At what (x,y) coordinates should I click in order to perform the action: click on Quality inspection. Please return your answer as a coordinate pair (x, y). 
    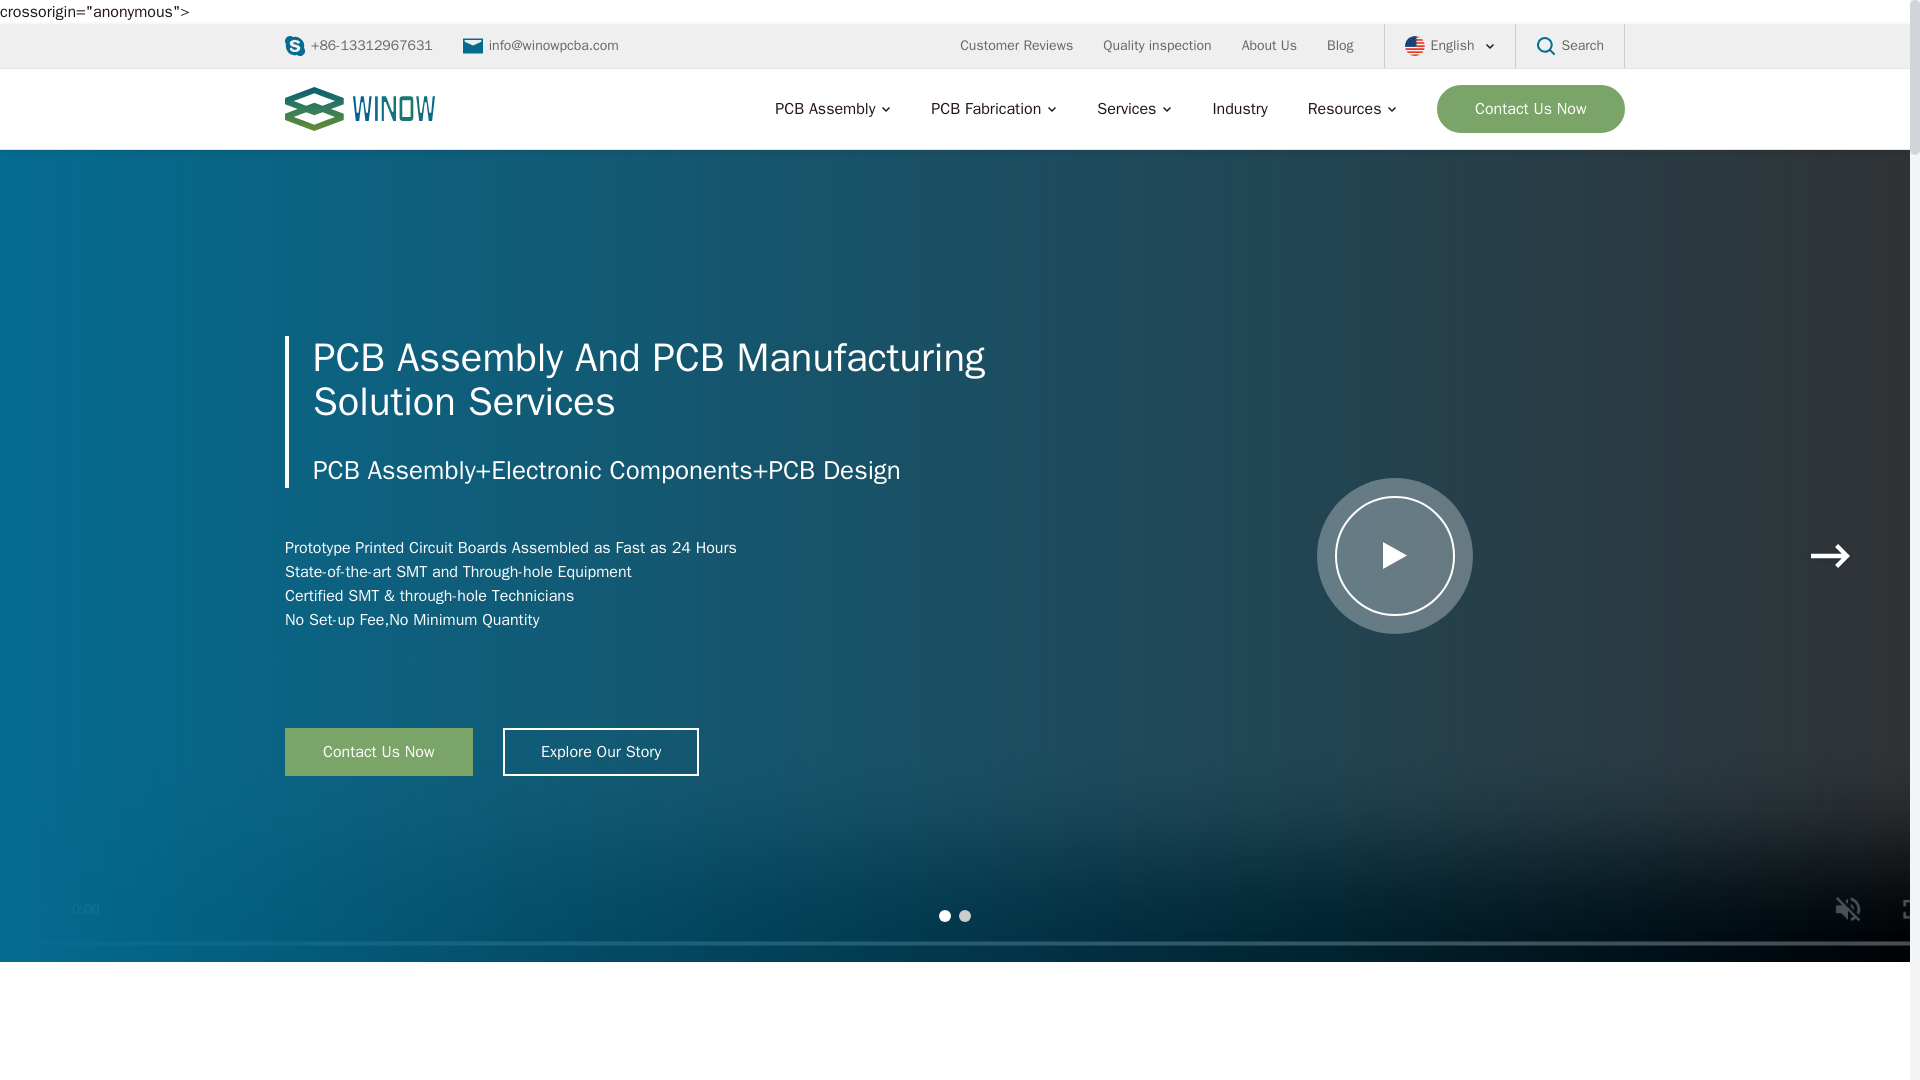
    Looking at the image, I should click on (1156, 38).